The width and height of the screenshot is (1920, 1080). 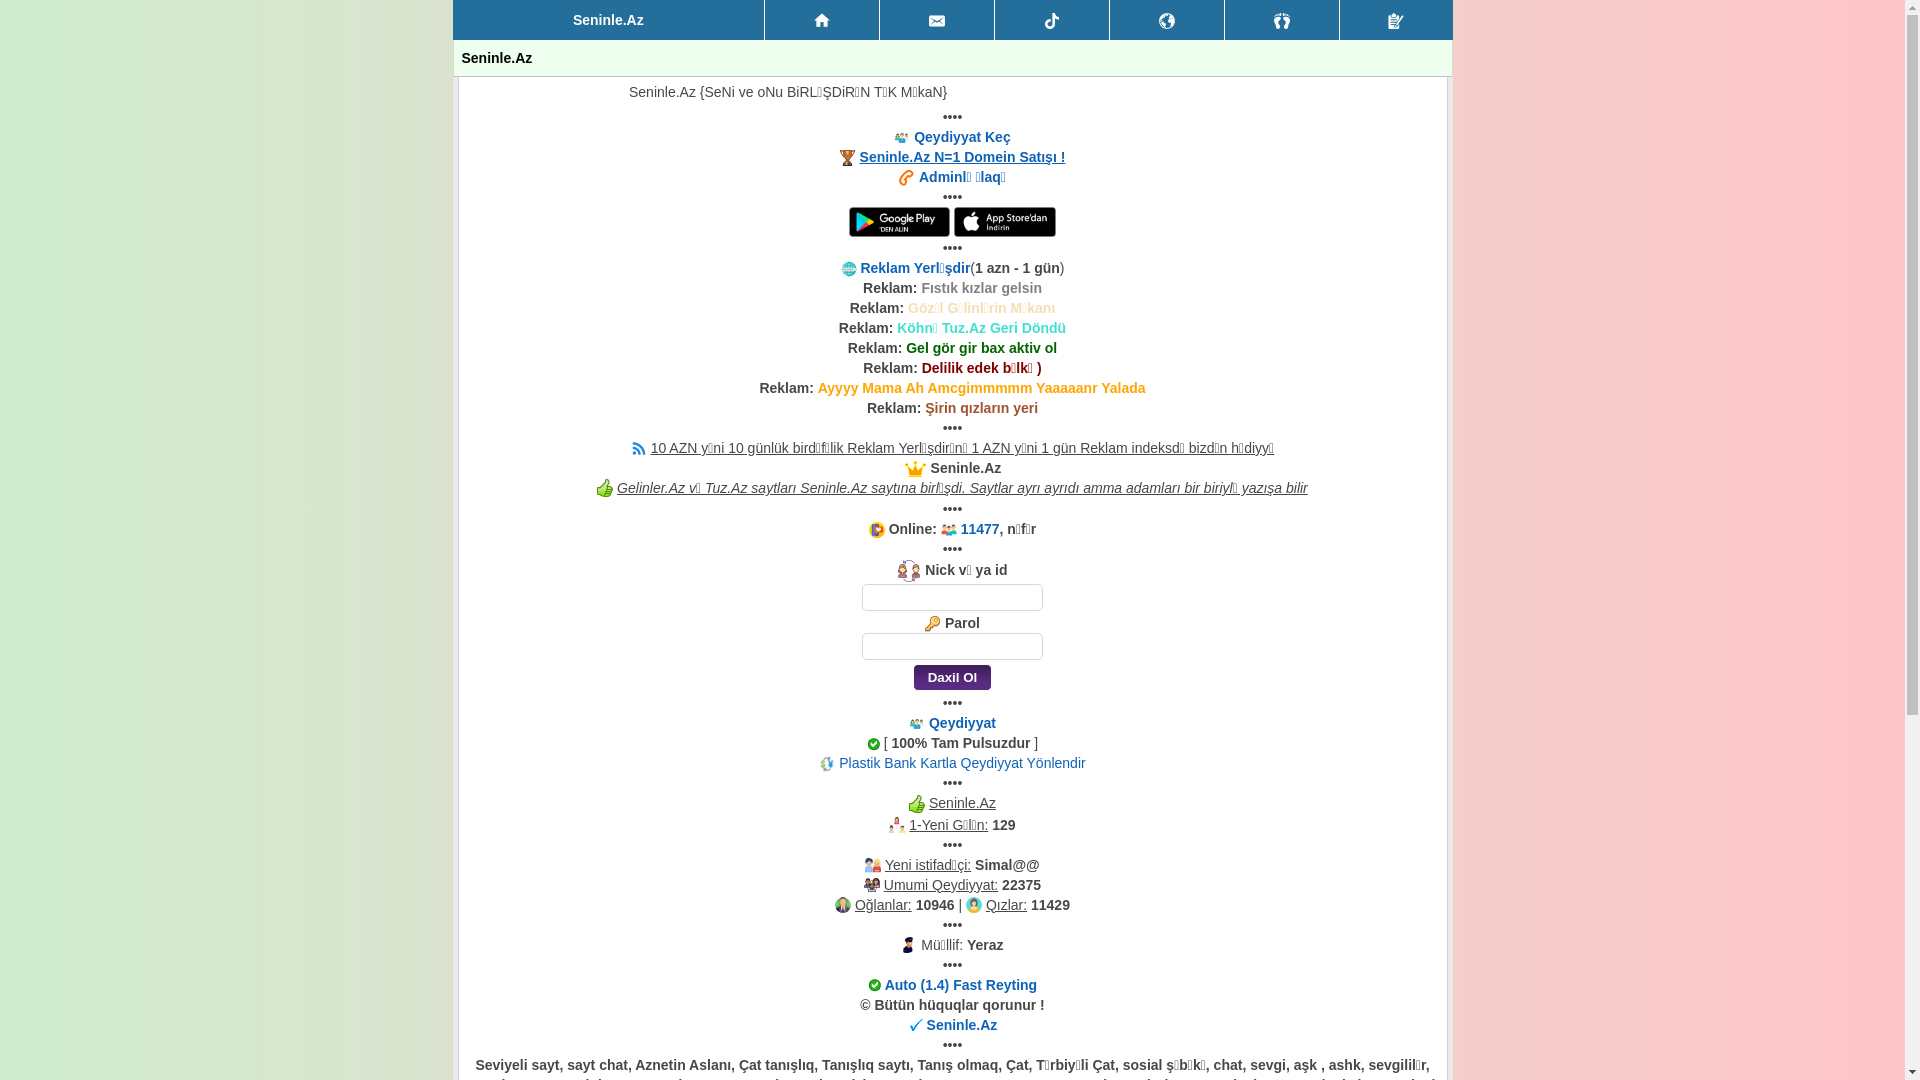 I want to click on nick, so click(x=952, y=598).